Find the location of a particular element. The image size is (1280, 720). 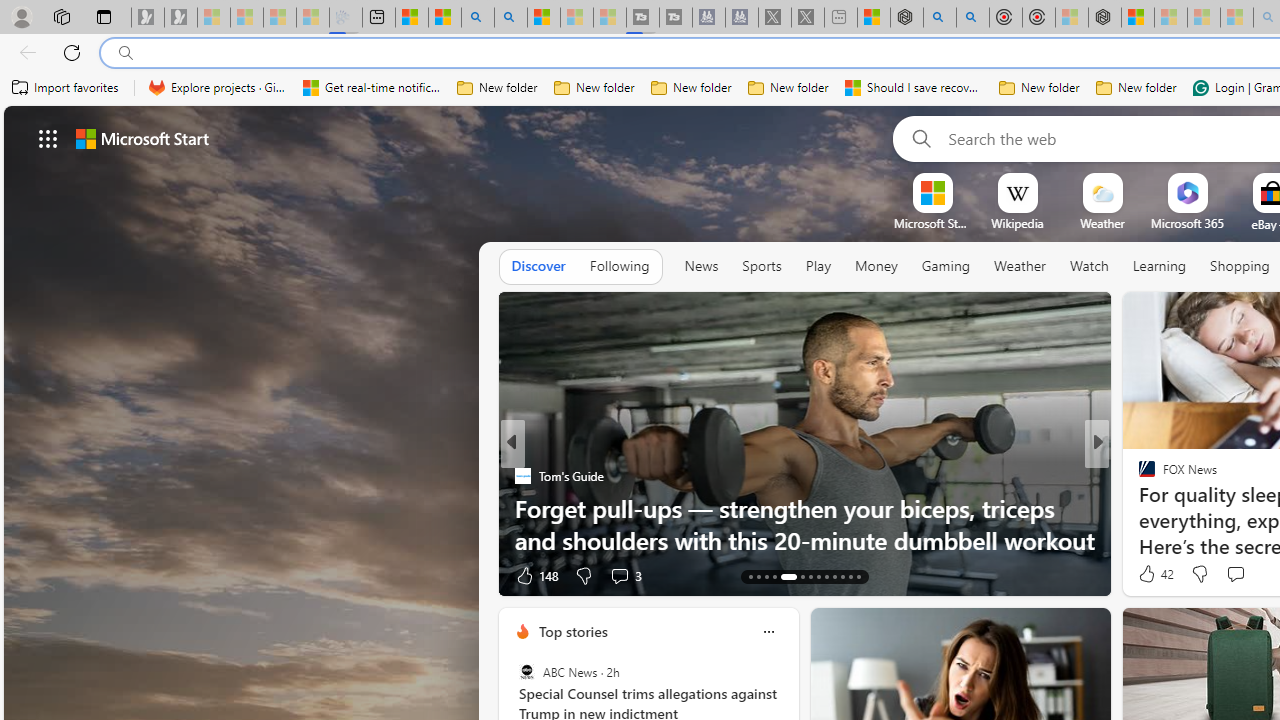

AutomationID: tab-13 is located at coordinates (750, 576).